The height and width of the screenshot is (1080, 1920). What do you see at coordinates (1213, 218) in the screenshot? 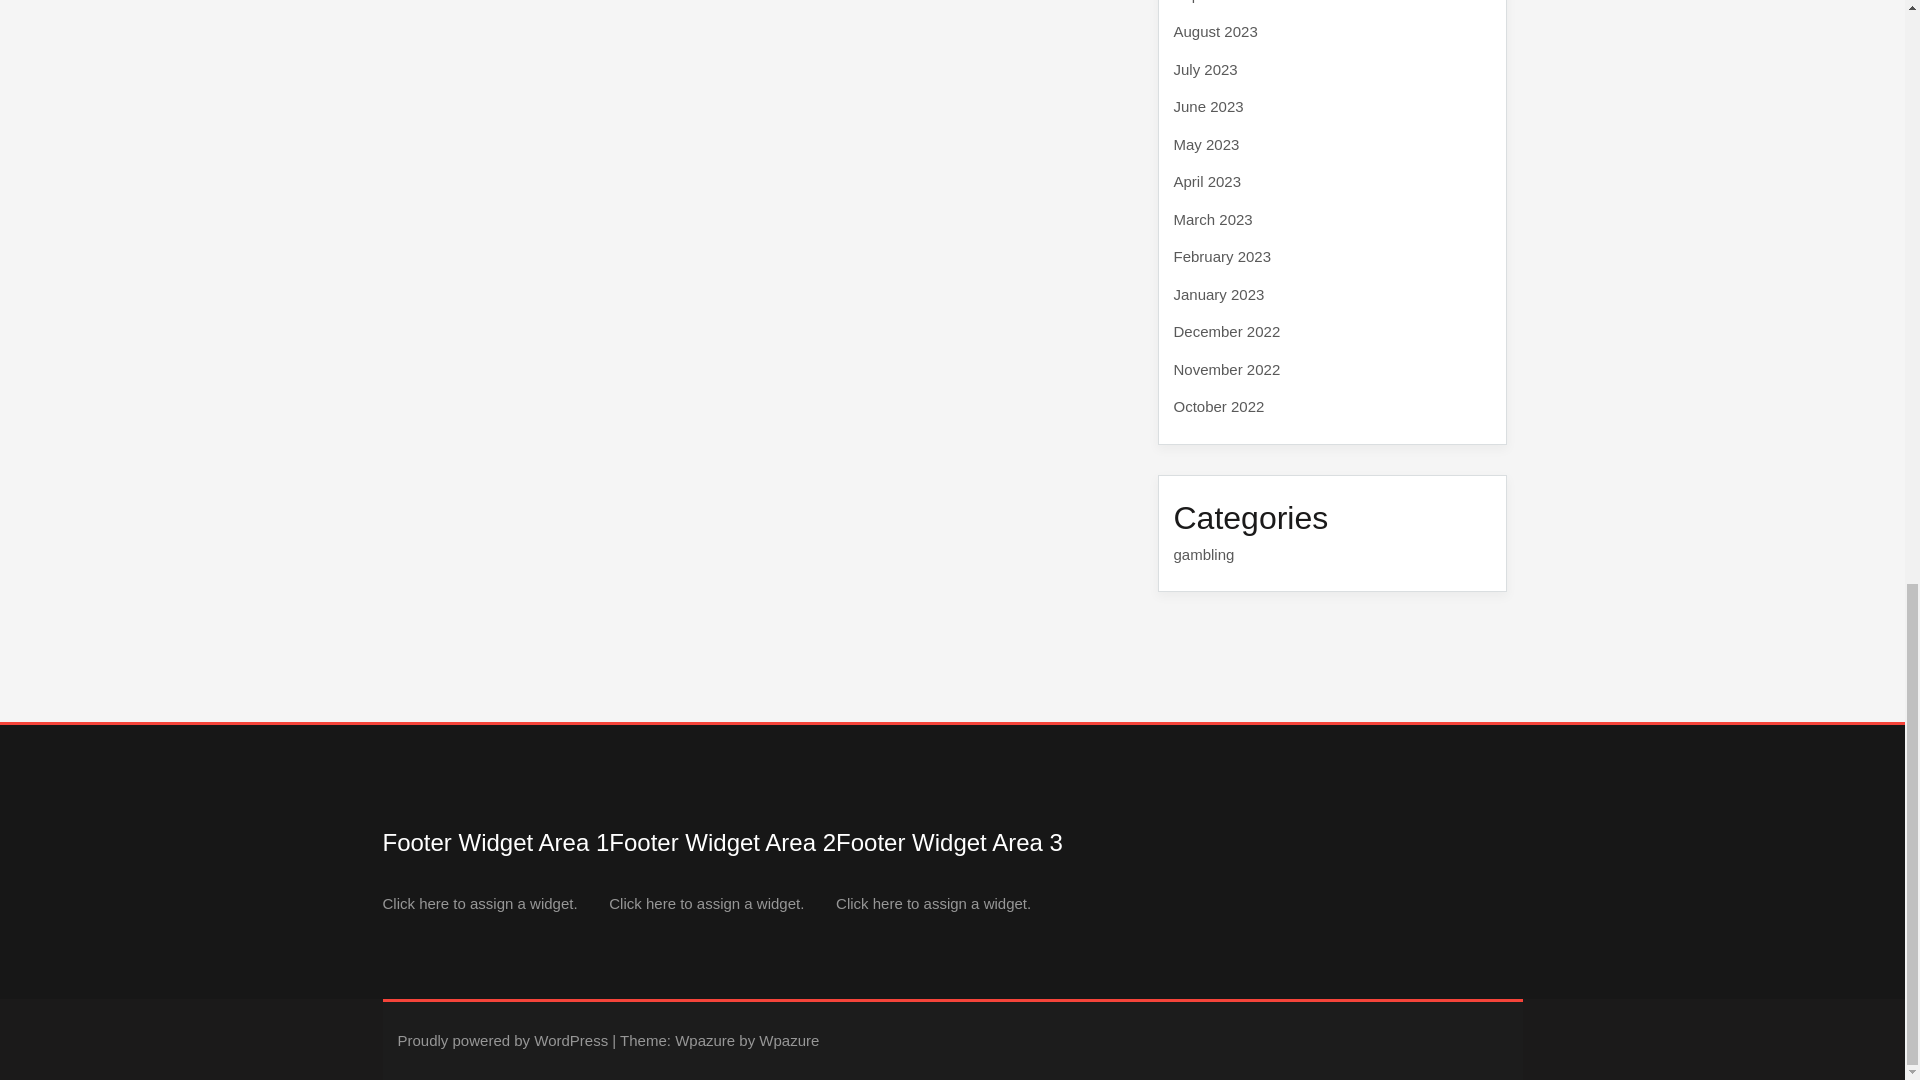
I see `March 2023` at bounding box center [1213, 218].